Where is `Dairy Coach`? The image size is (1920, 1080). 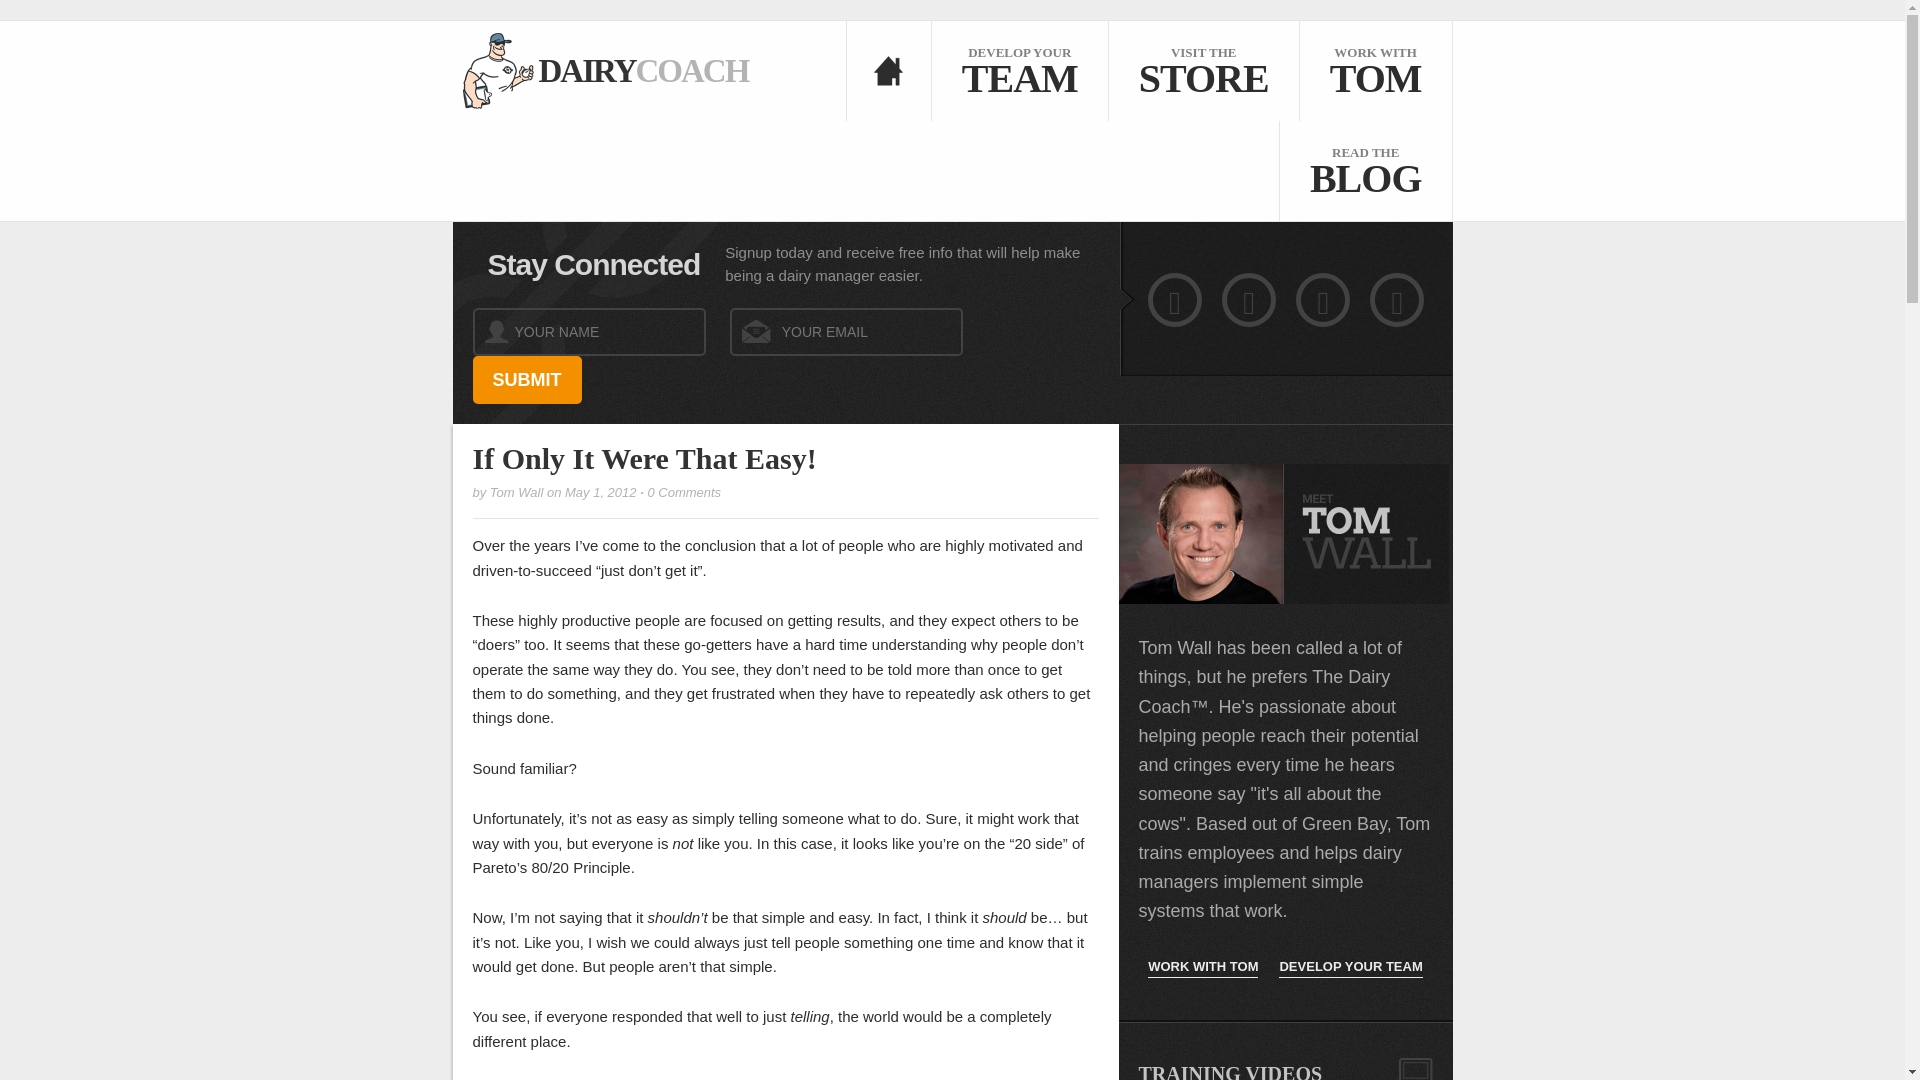 Dairy Coach is located at coordinates (1350, 966).